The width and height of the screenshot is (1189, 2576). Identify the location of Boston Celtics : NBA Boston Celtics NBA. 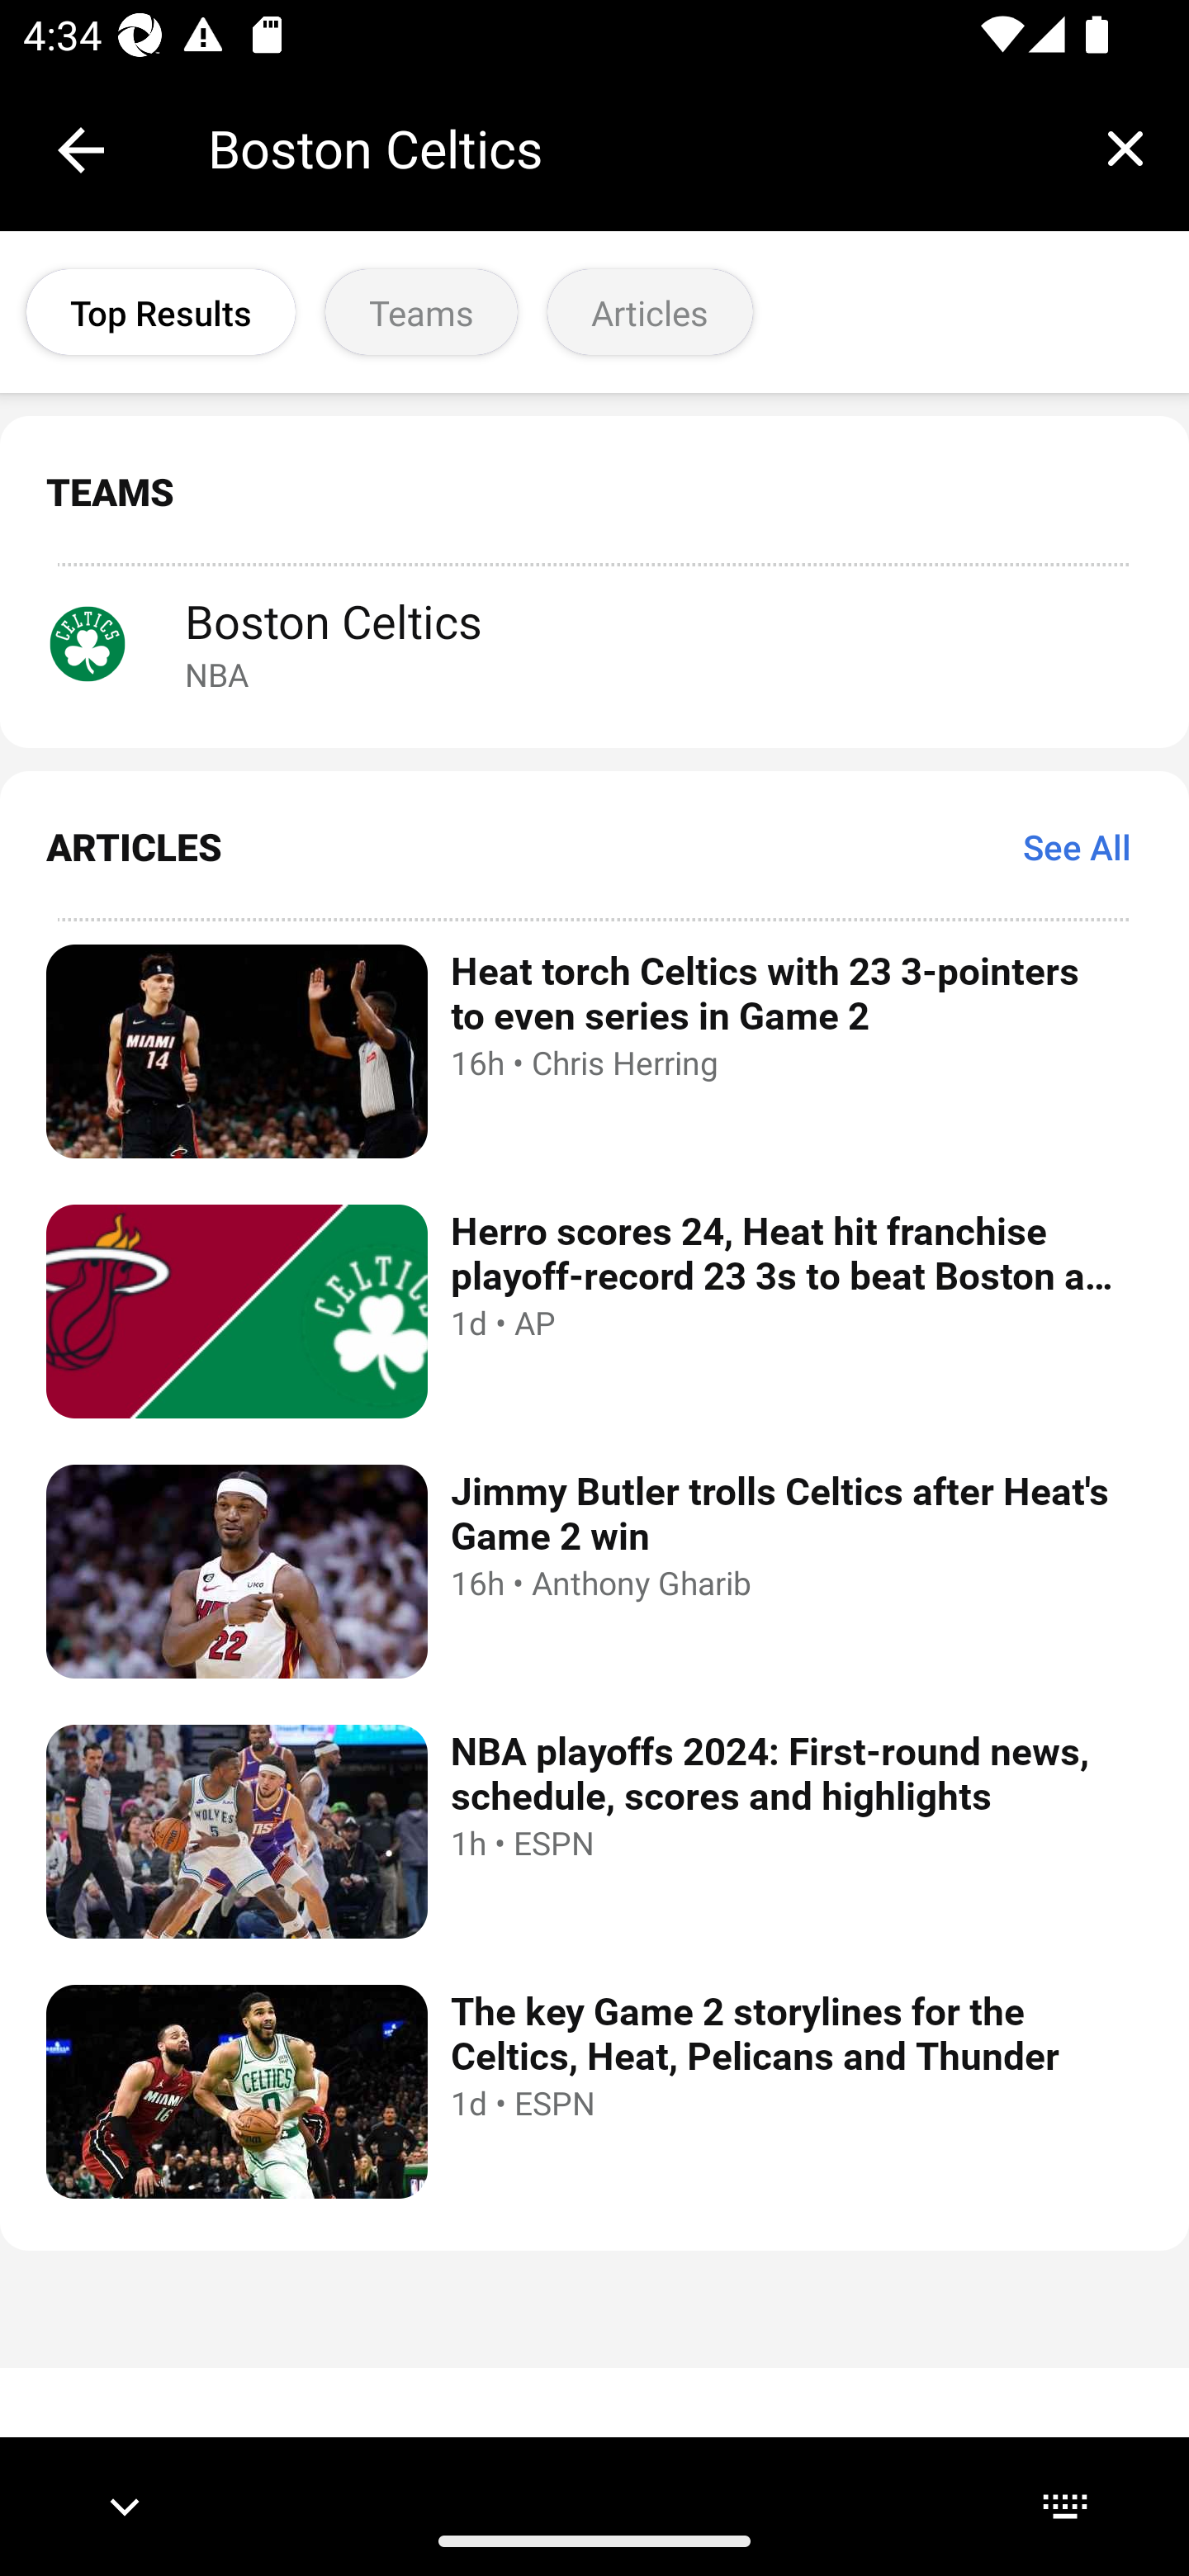
(594, 642).